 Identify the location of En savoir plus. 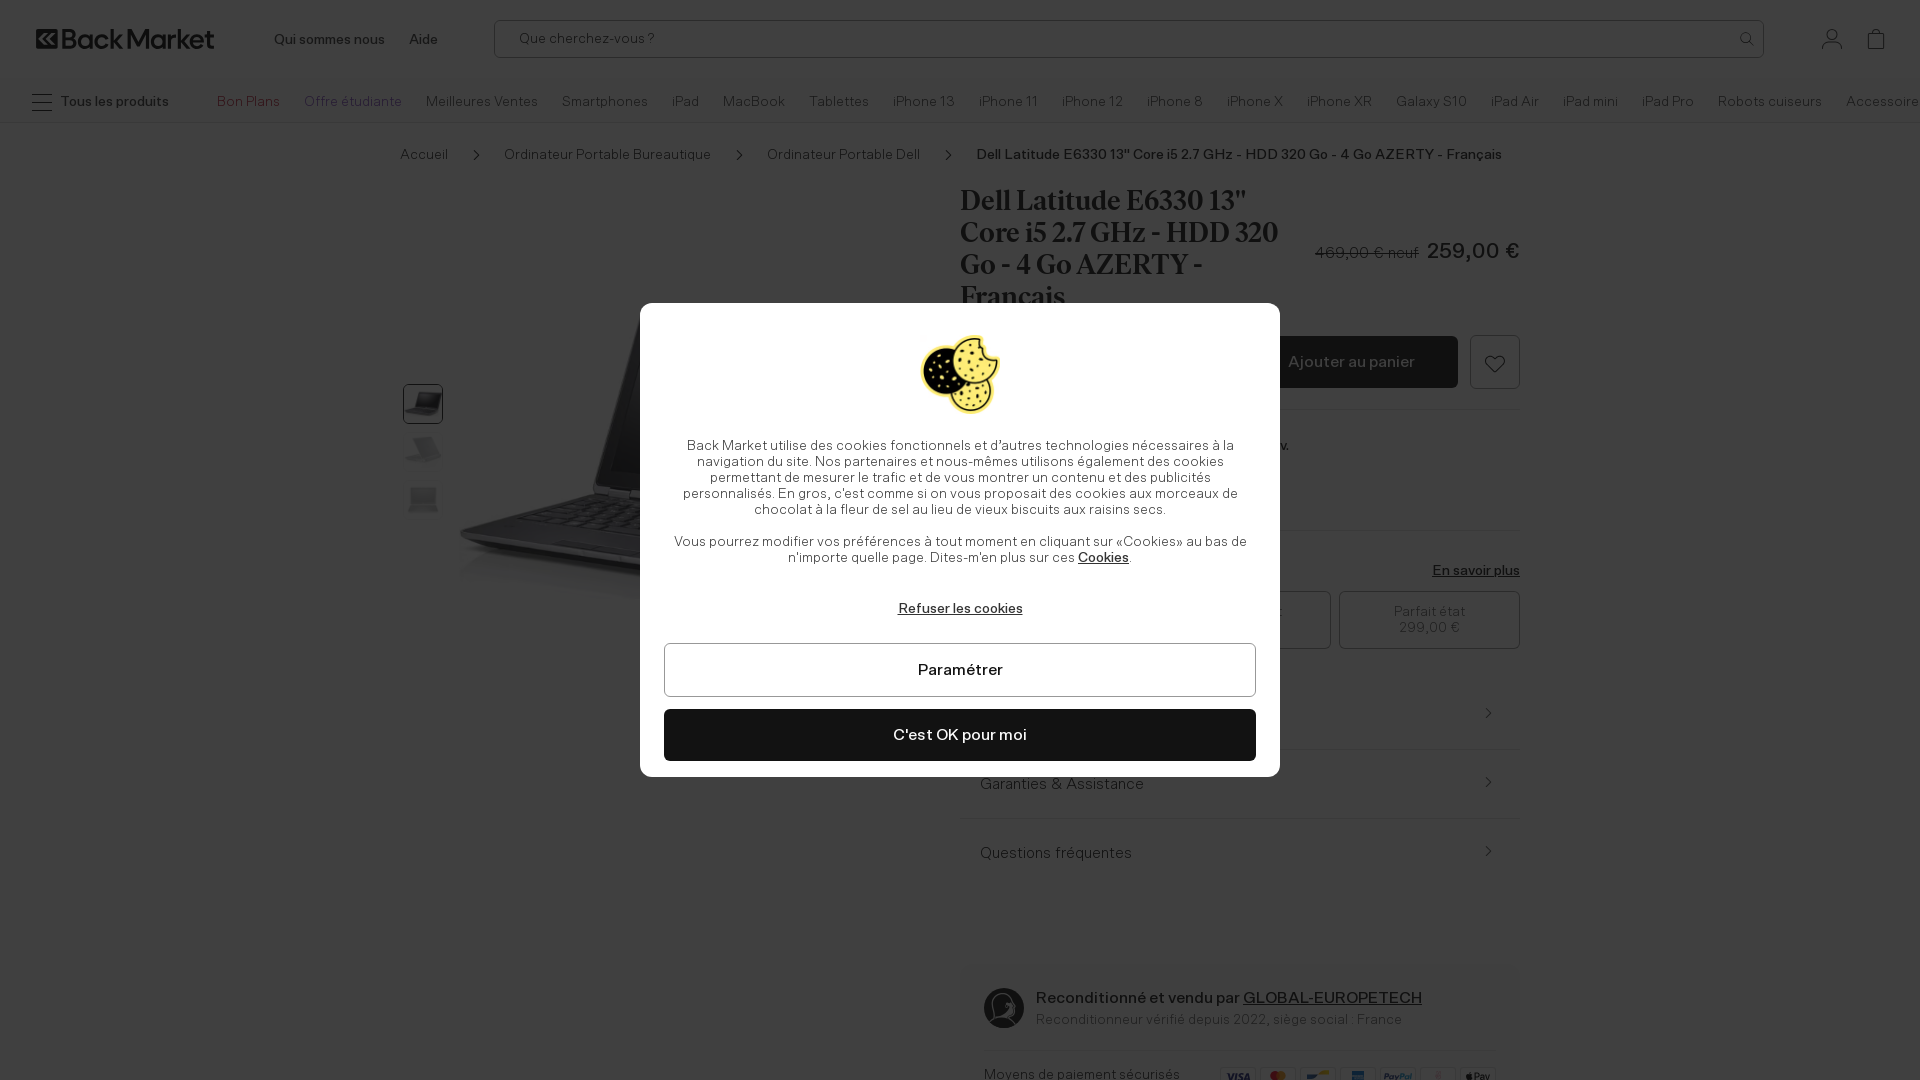
(1476, 571).